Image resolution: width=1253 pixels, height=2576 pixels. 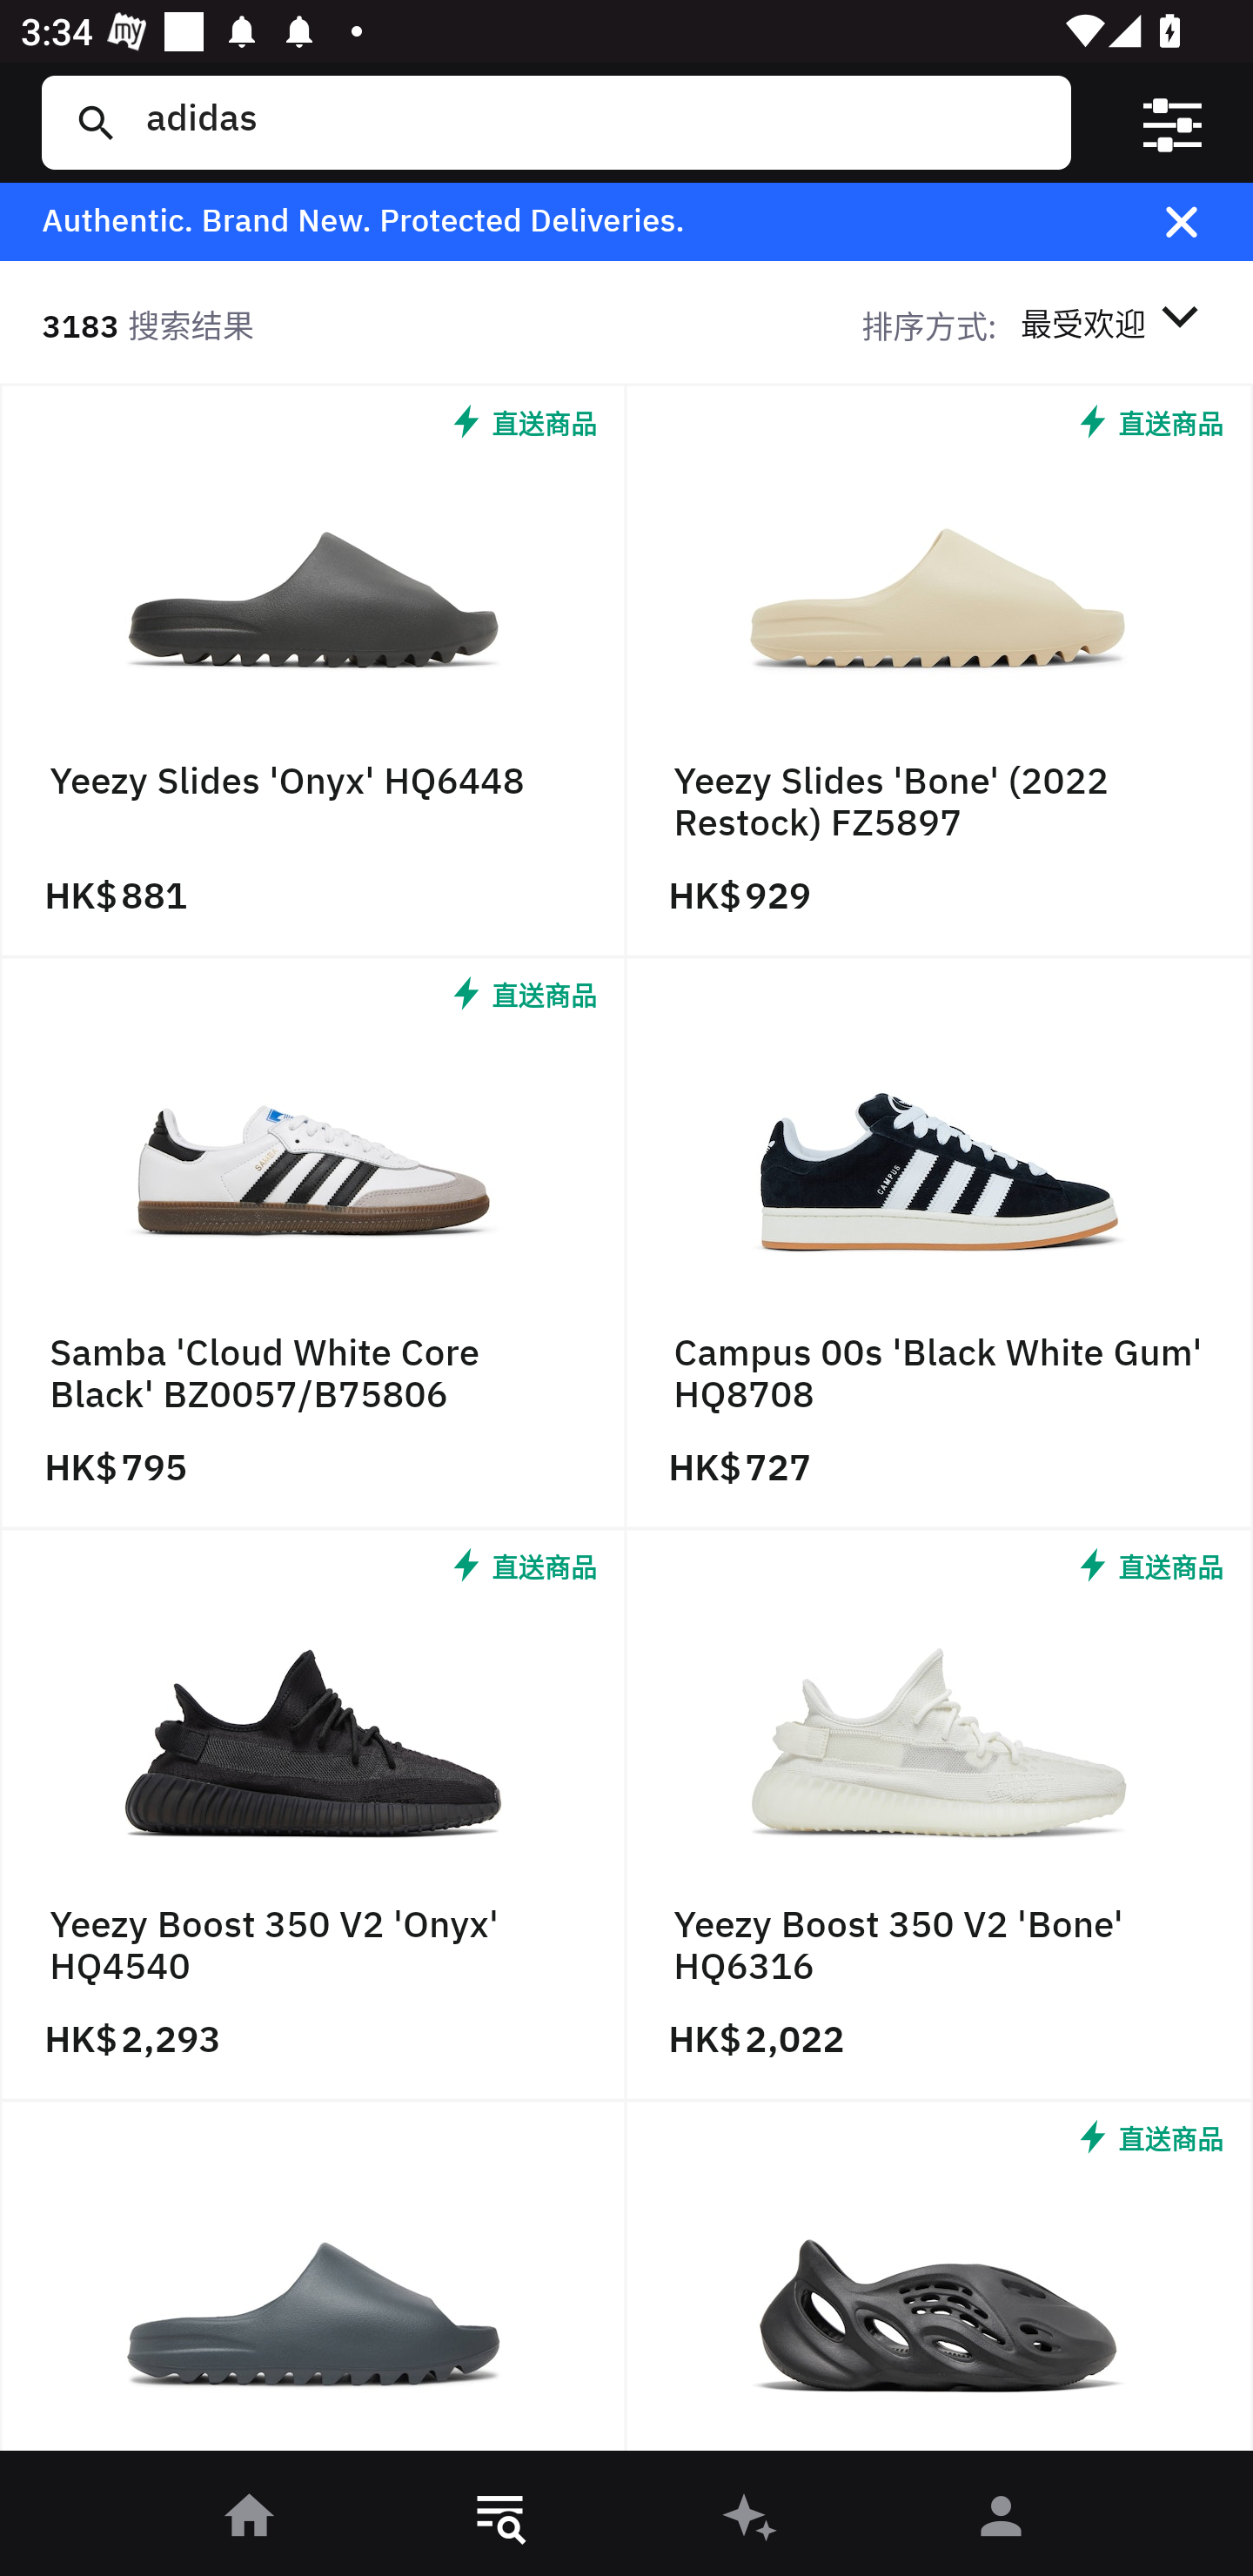 What do you see at coordinates (1002, 2518) in the screenshot?
I see `󰀄` at bounding box center [1002, 2518].